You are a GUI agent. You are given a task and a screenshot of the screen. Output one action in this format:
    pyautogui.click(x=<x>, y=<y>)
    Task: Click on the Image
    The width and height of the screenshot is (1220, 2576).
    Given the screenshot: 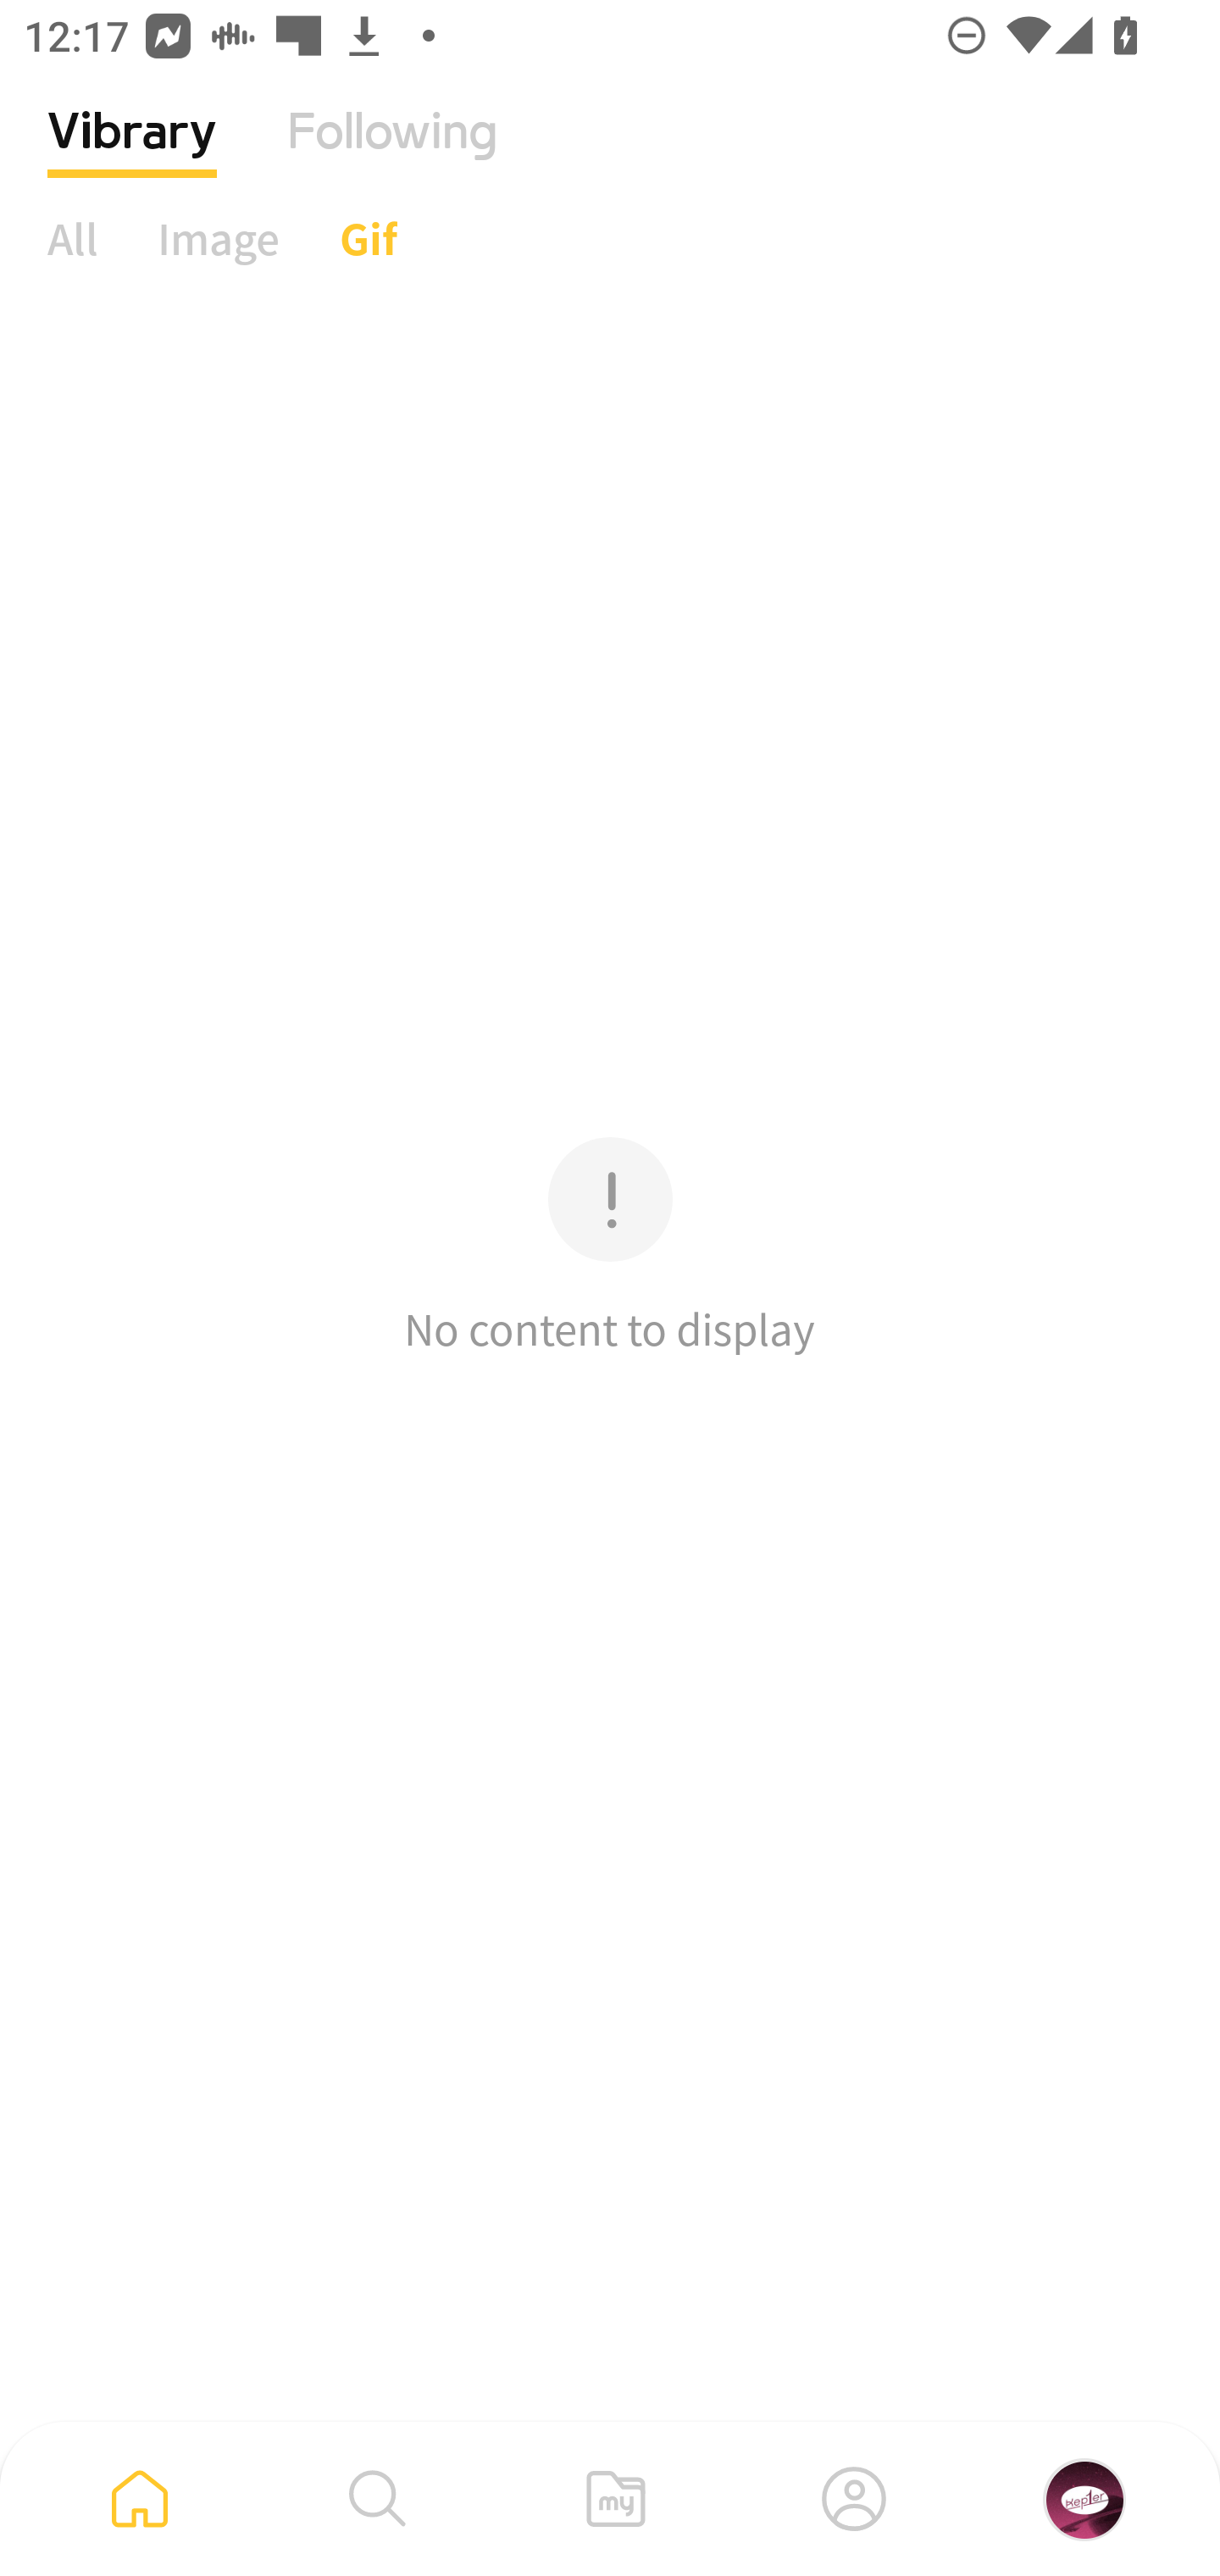 What is the action you would take?
    pyautogui.click(x=219, y=238)
    